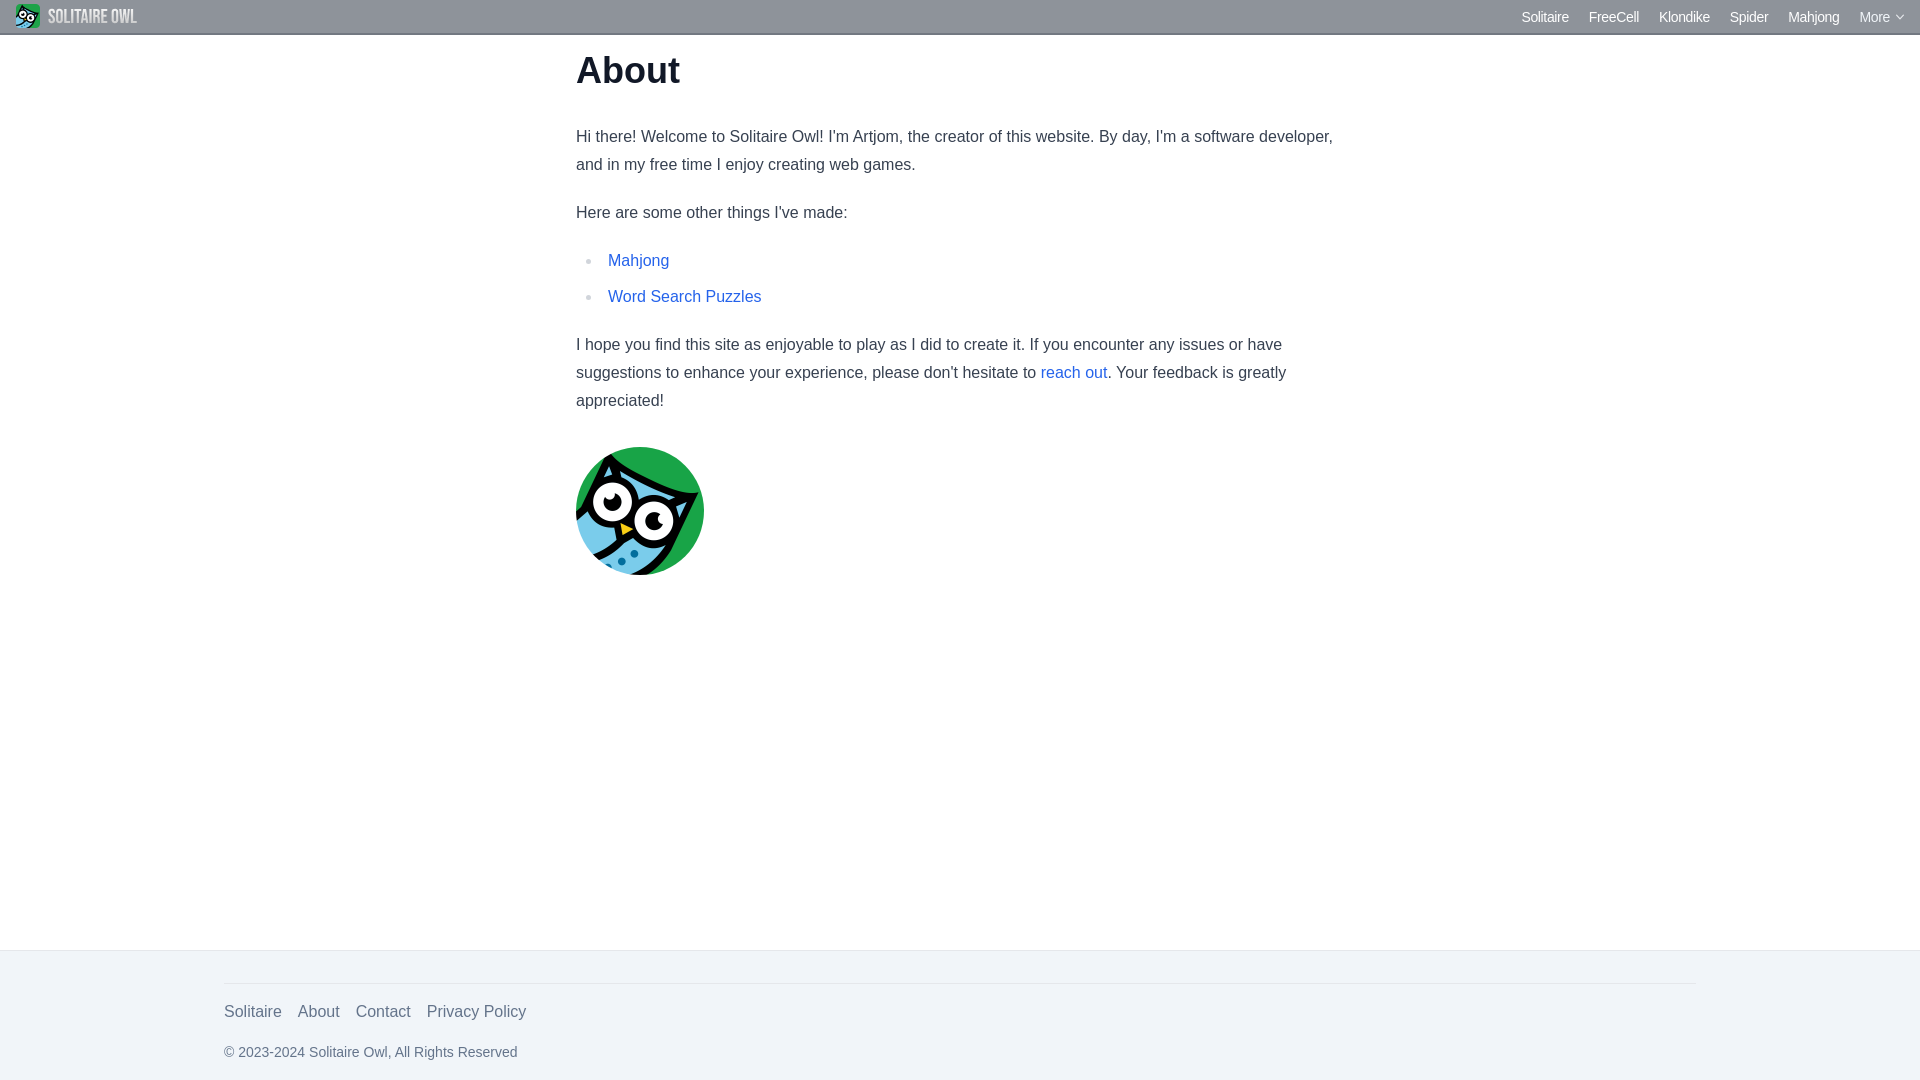  Describe the element at coordinates (1684, 15) in the screenshot. I see `Klondike` at that location.